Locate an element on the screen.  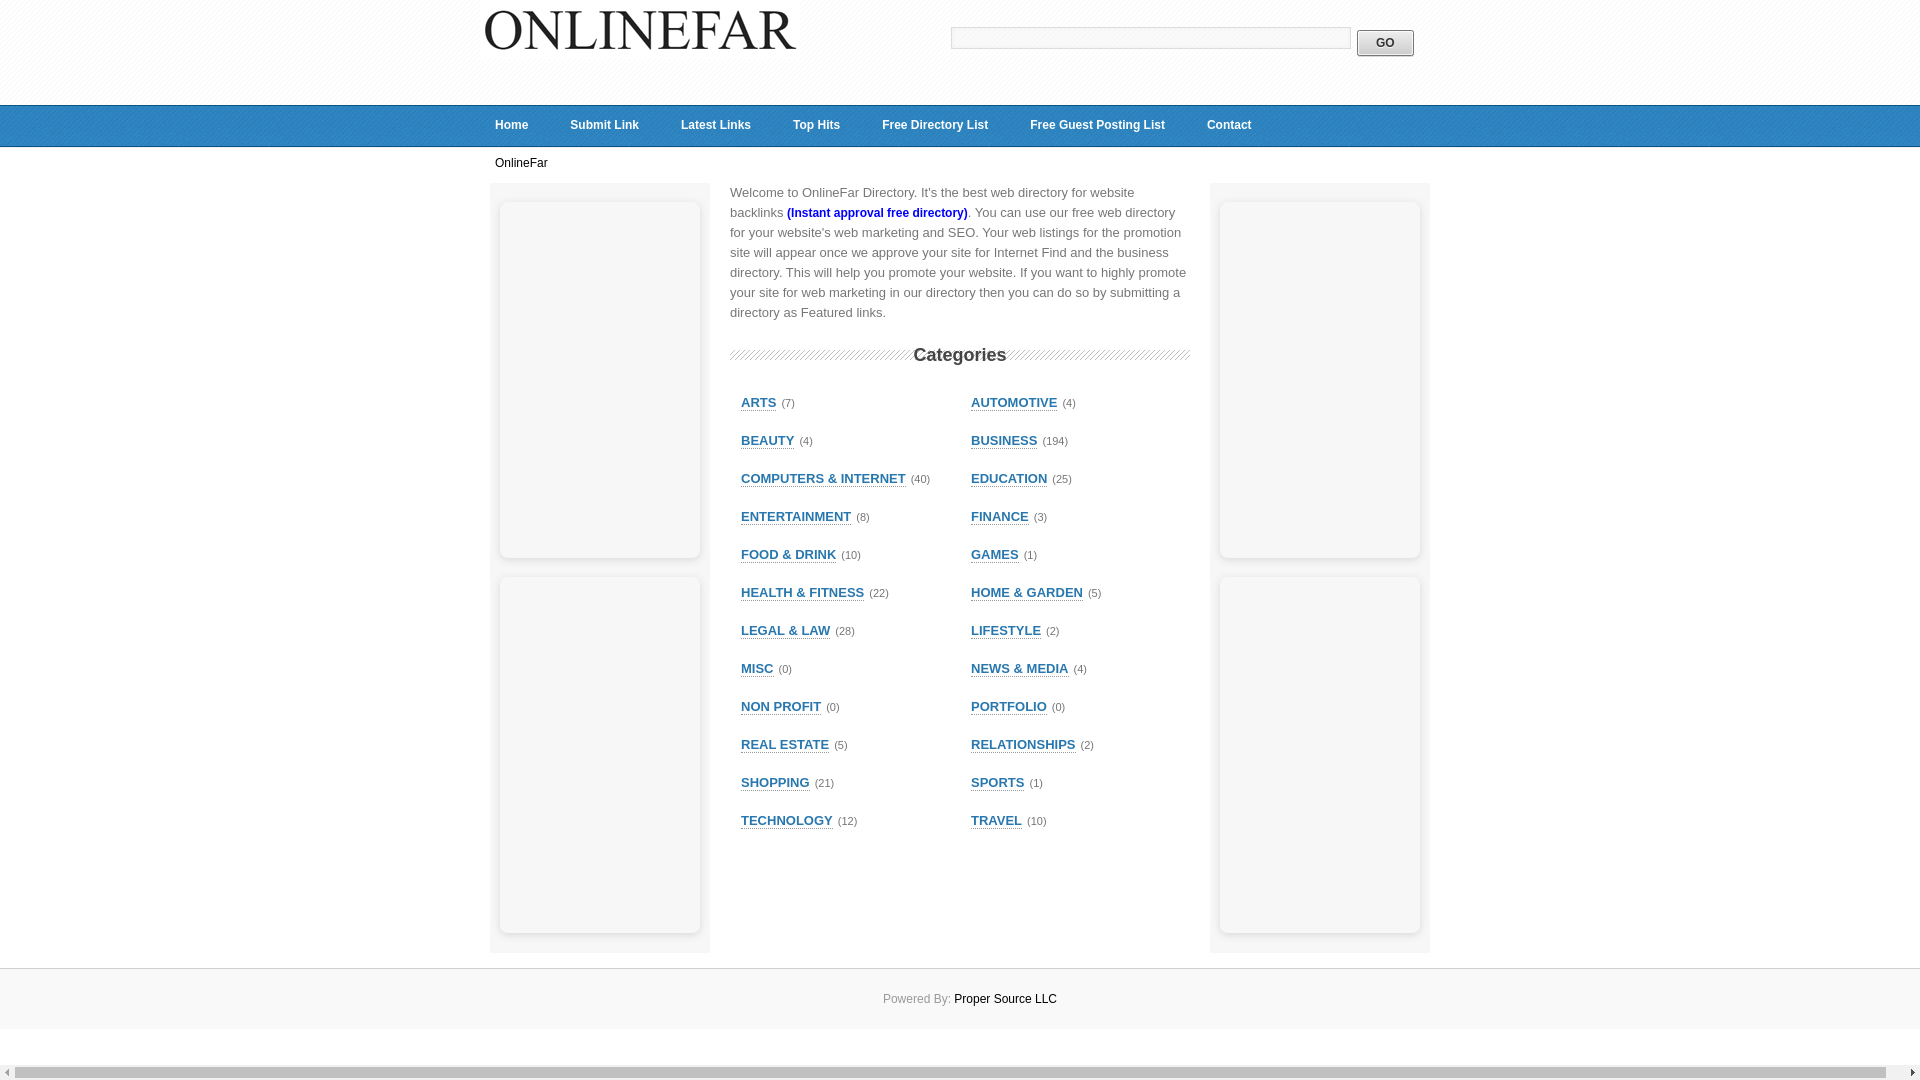
MISC is located at coordinates (757, 668).